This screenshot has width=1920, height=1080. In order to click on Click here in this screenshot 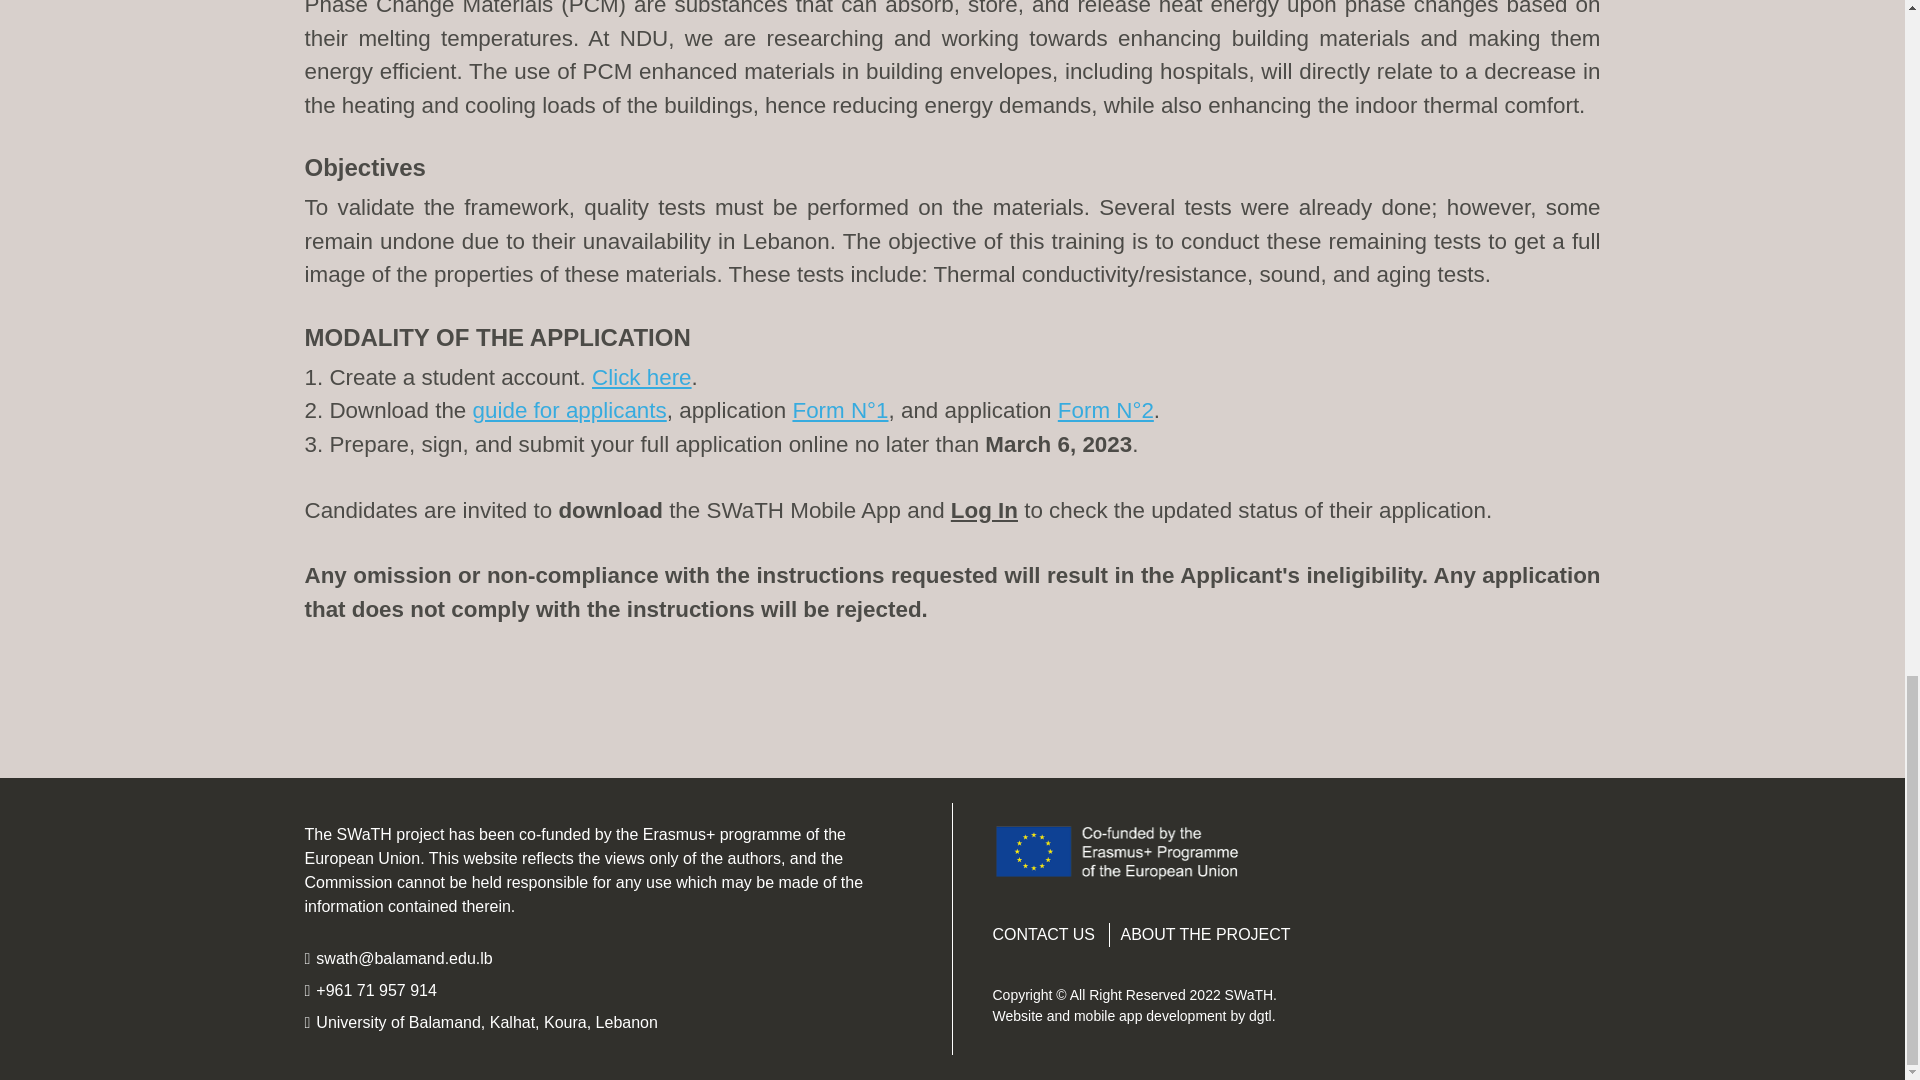, I will do `click(641, 377)`.